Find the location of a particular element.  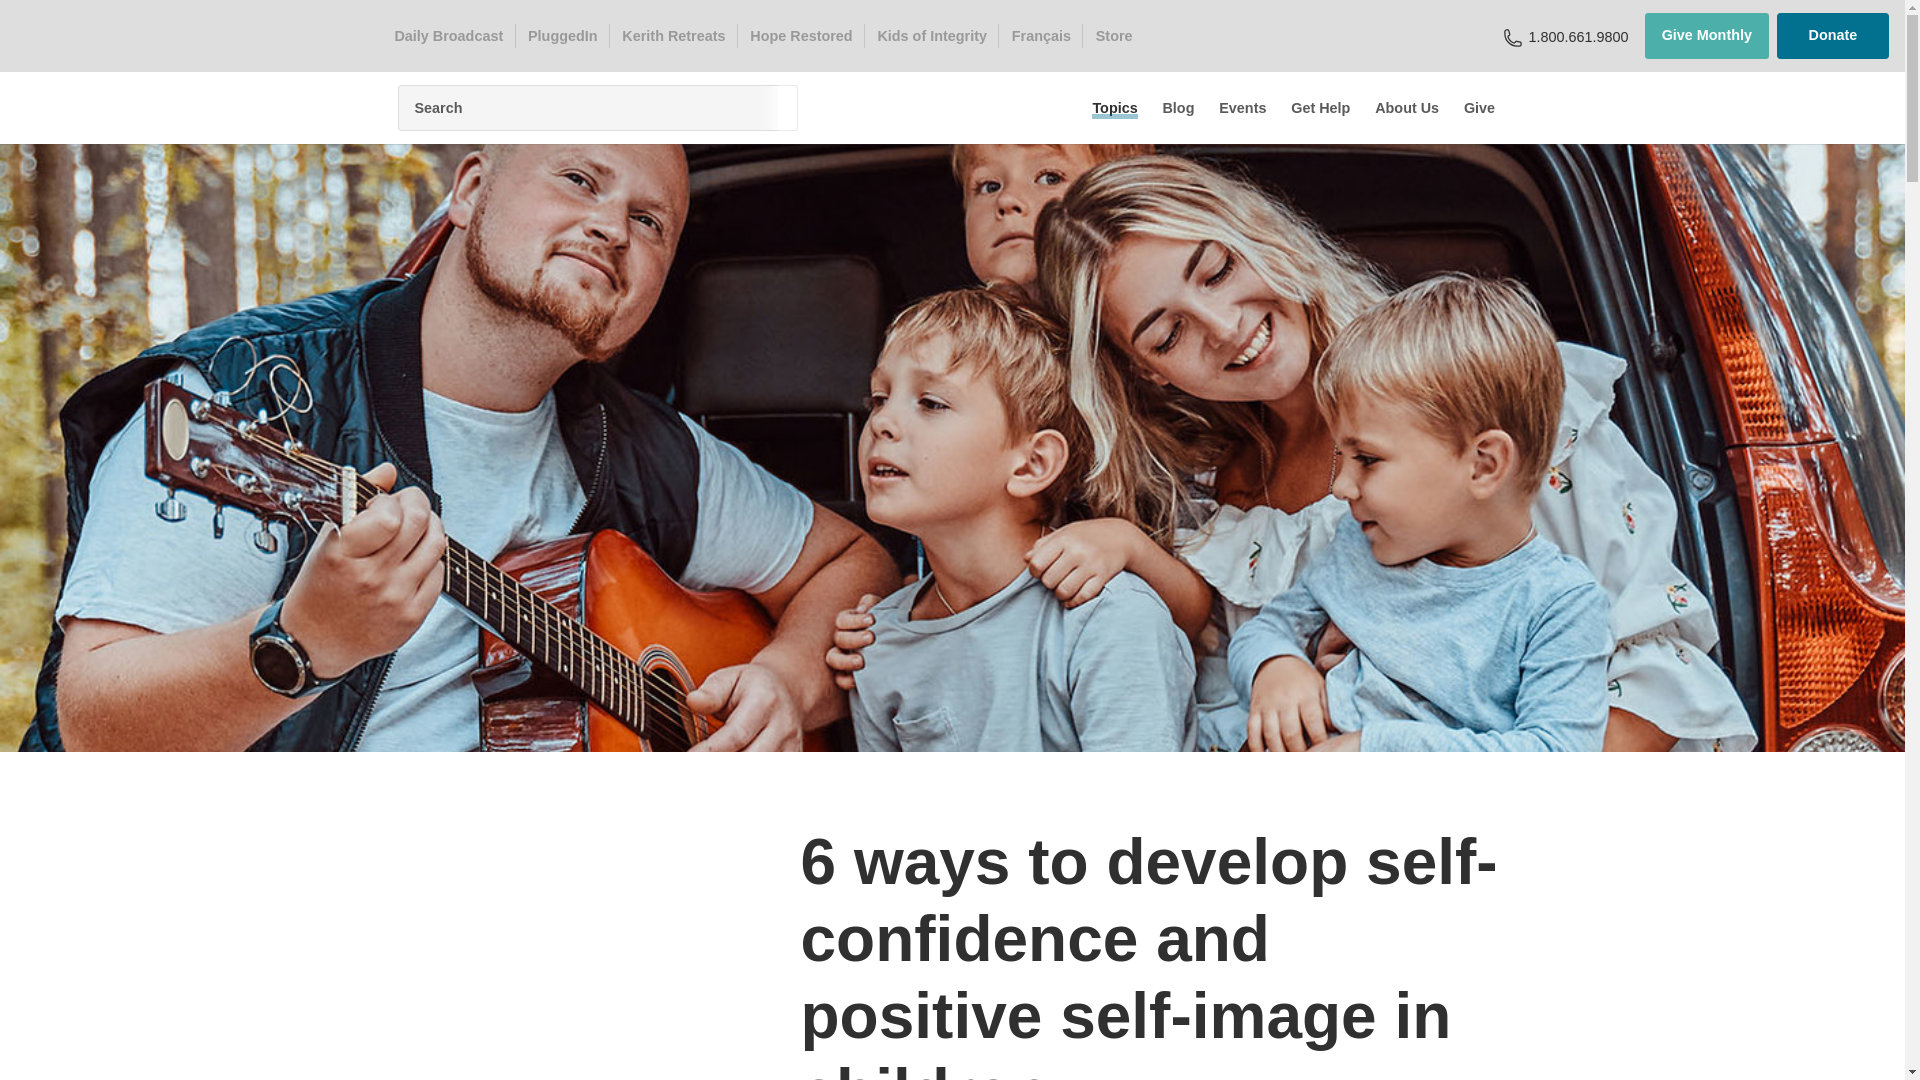

PluggedIn is located at coordinates (562, 36).